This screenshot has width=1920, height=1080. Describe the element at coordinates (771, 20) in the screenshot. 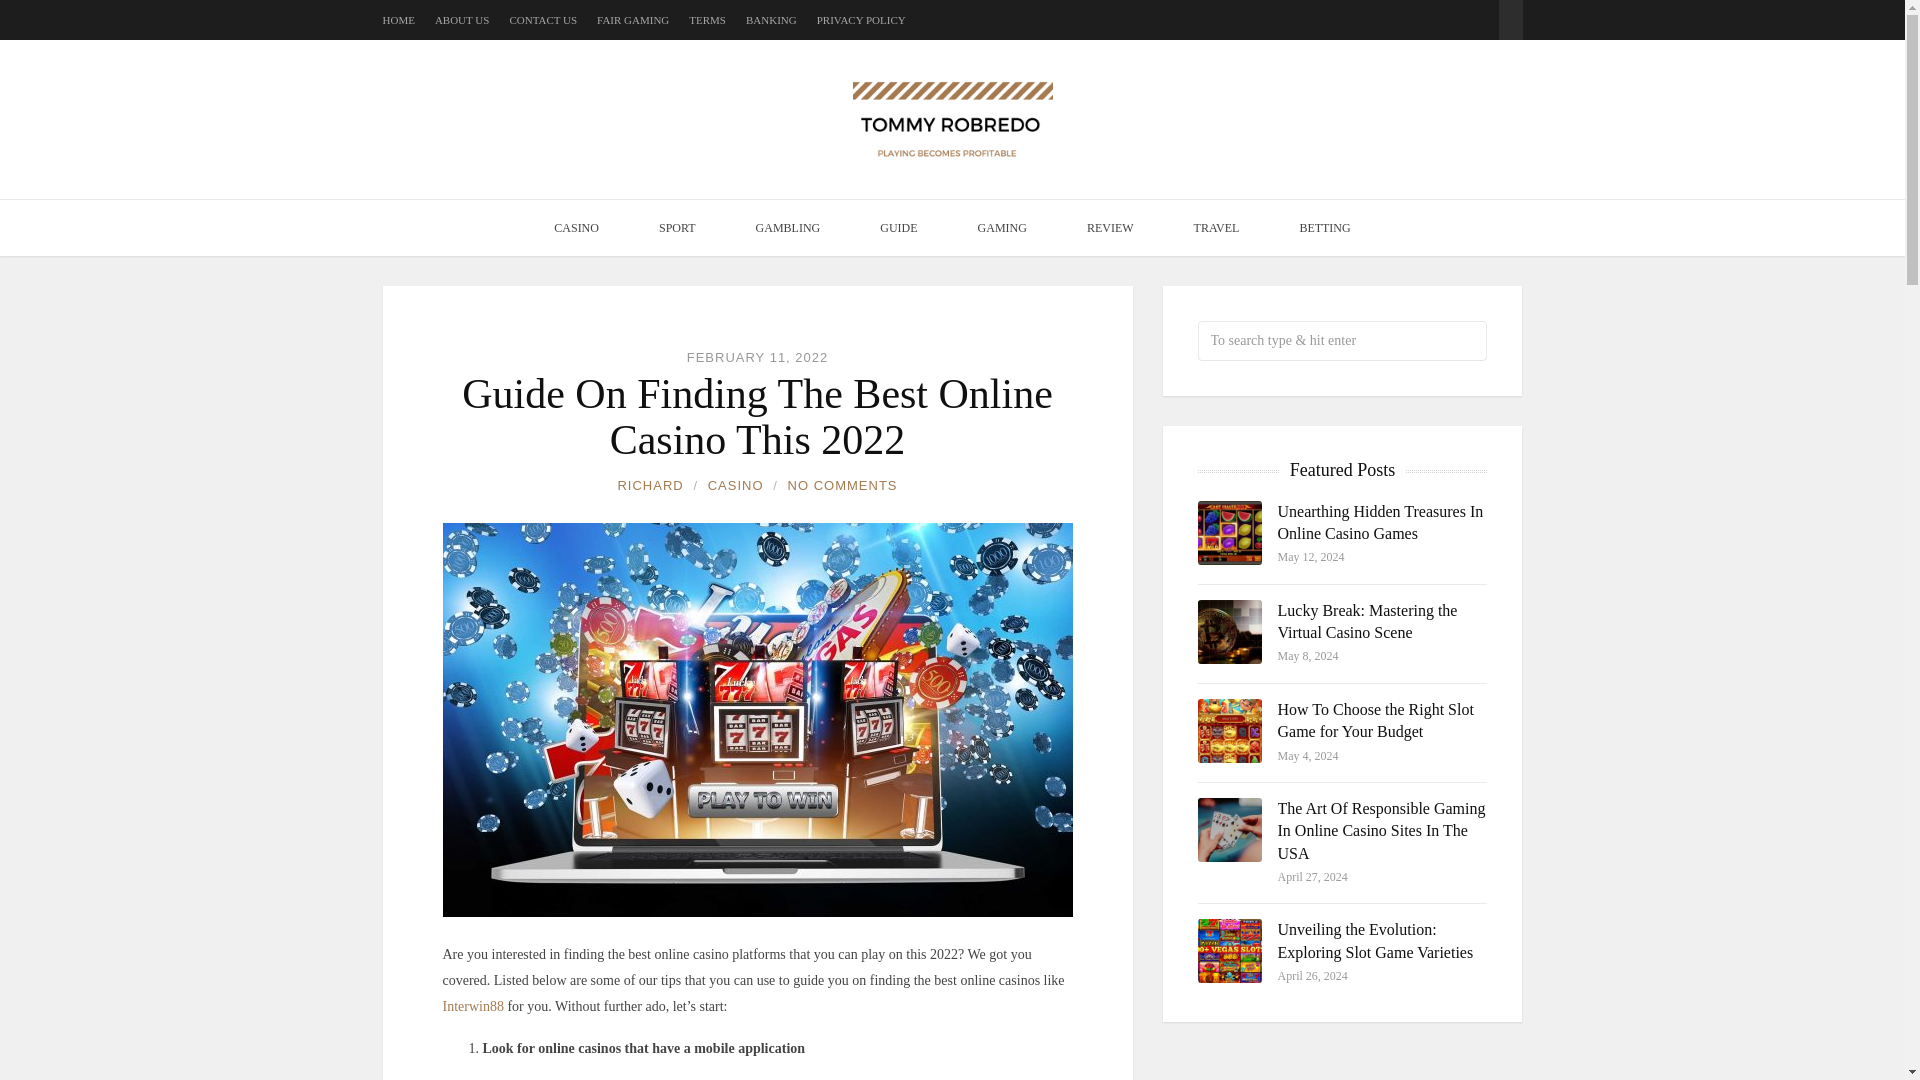

I see `BANKING` at that location.